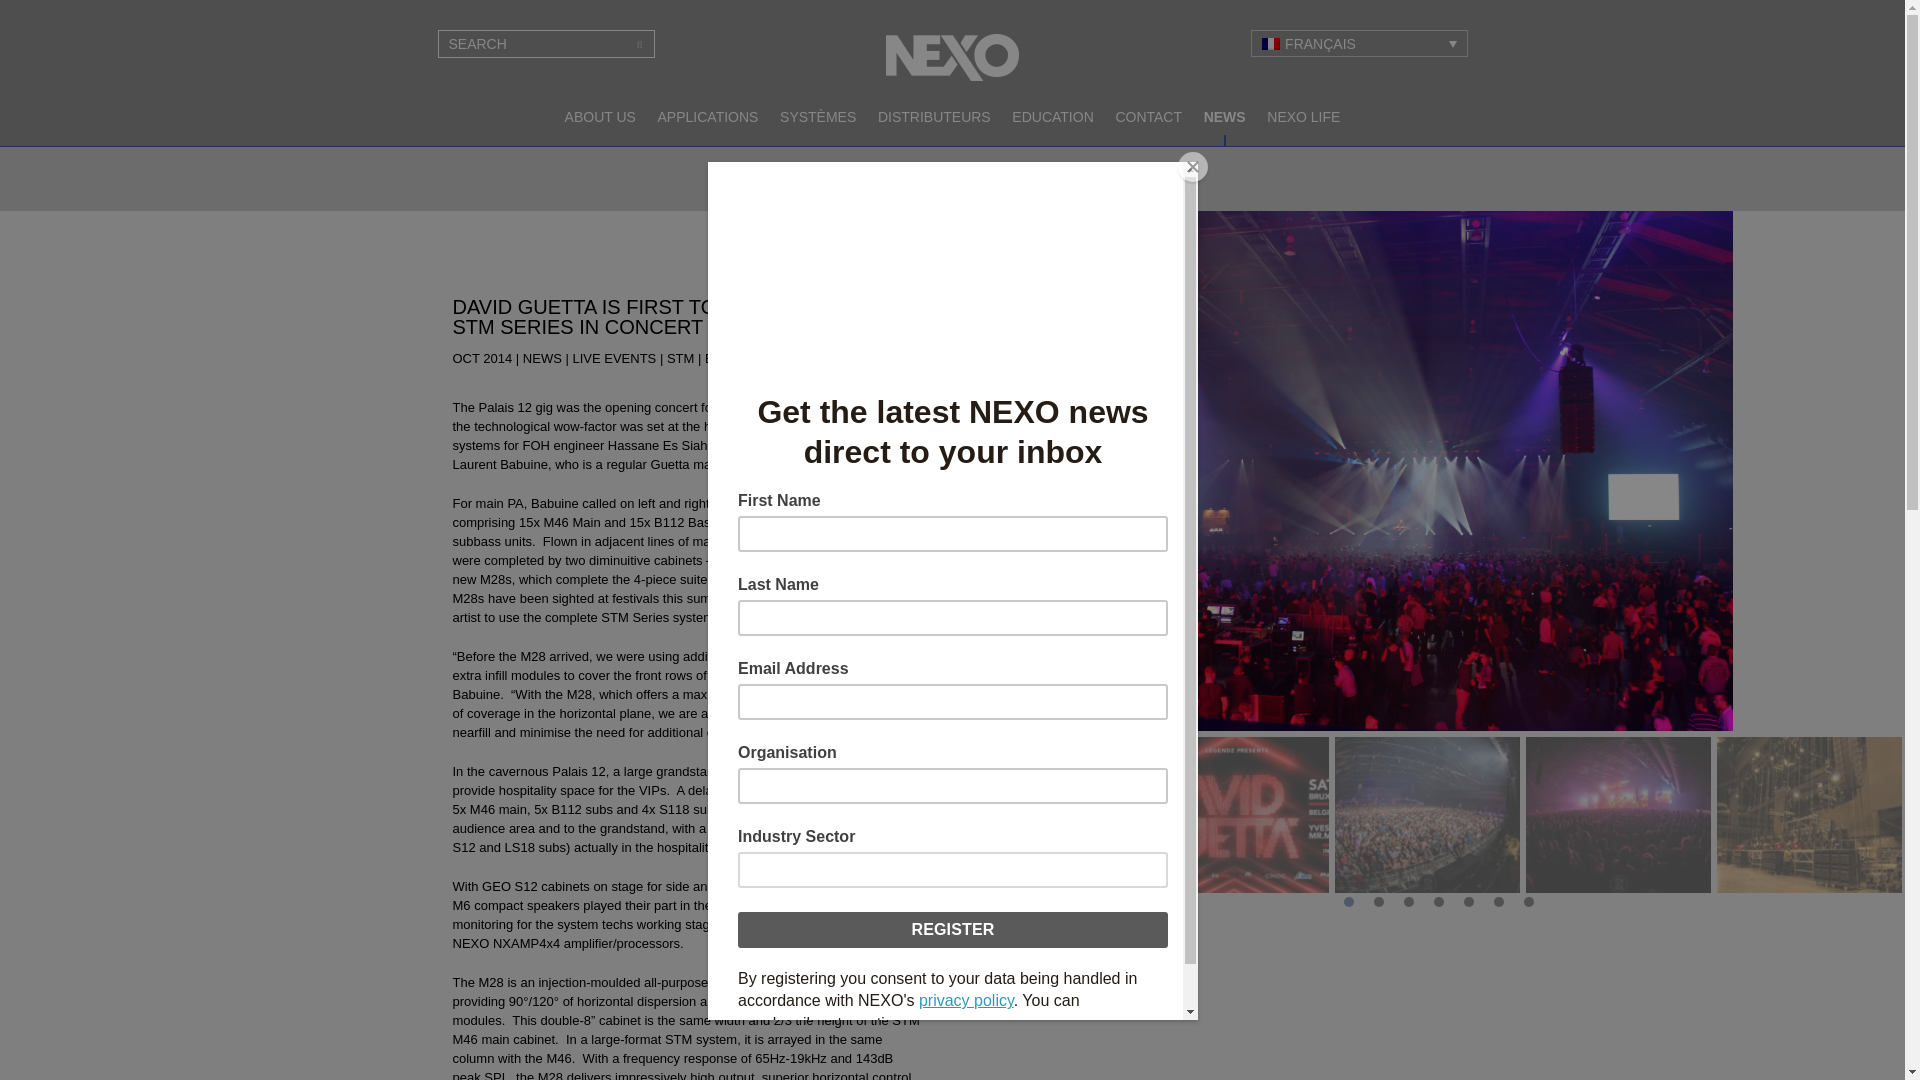 This screenshot has width=1920, height=1080. I want to click on ABOUT US, so click(600, 118).